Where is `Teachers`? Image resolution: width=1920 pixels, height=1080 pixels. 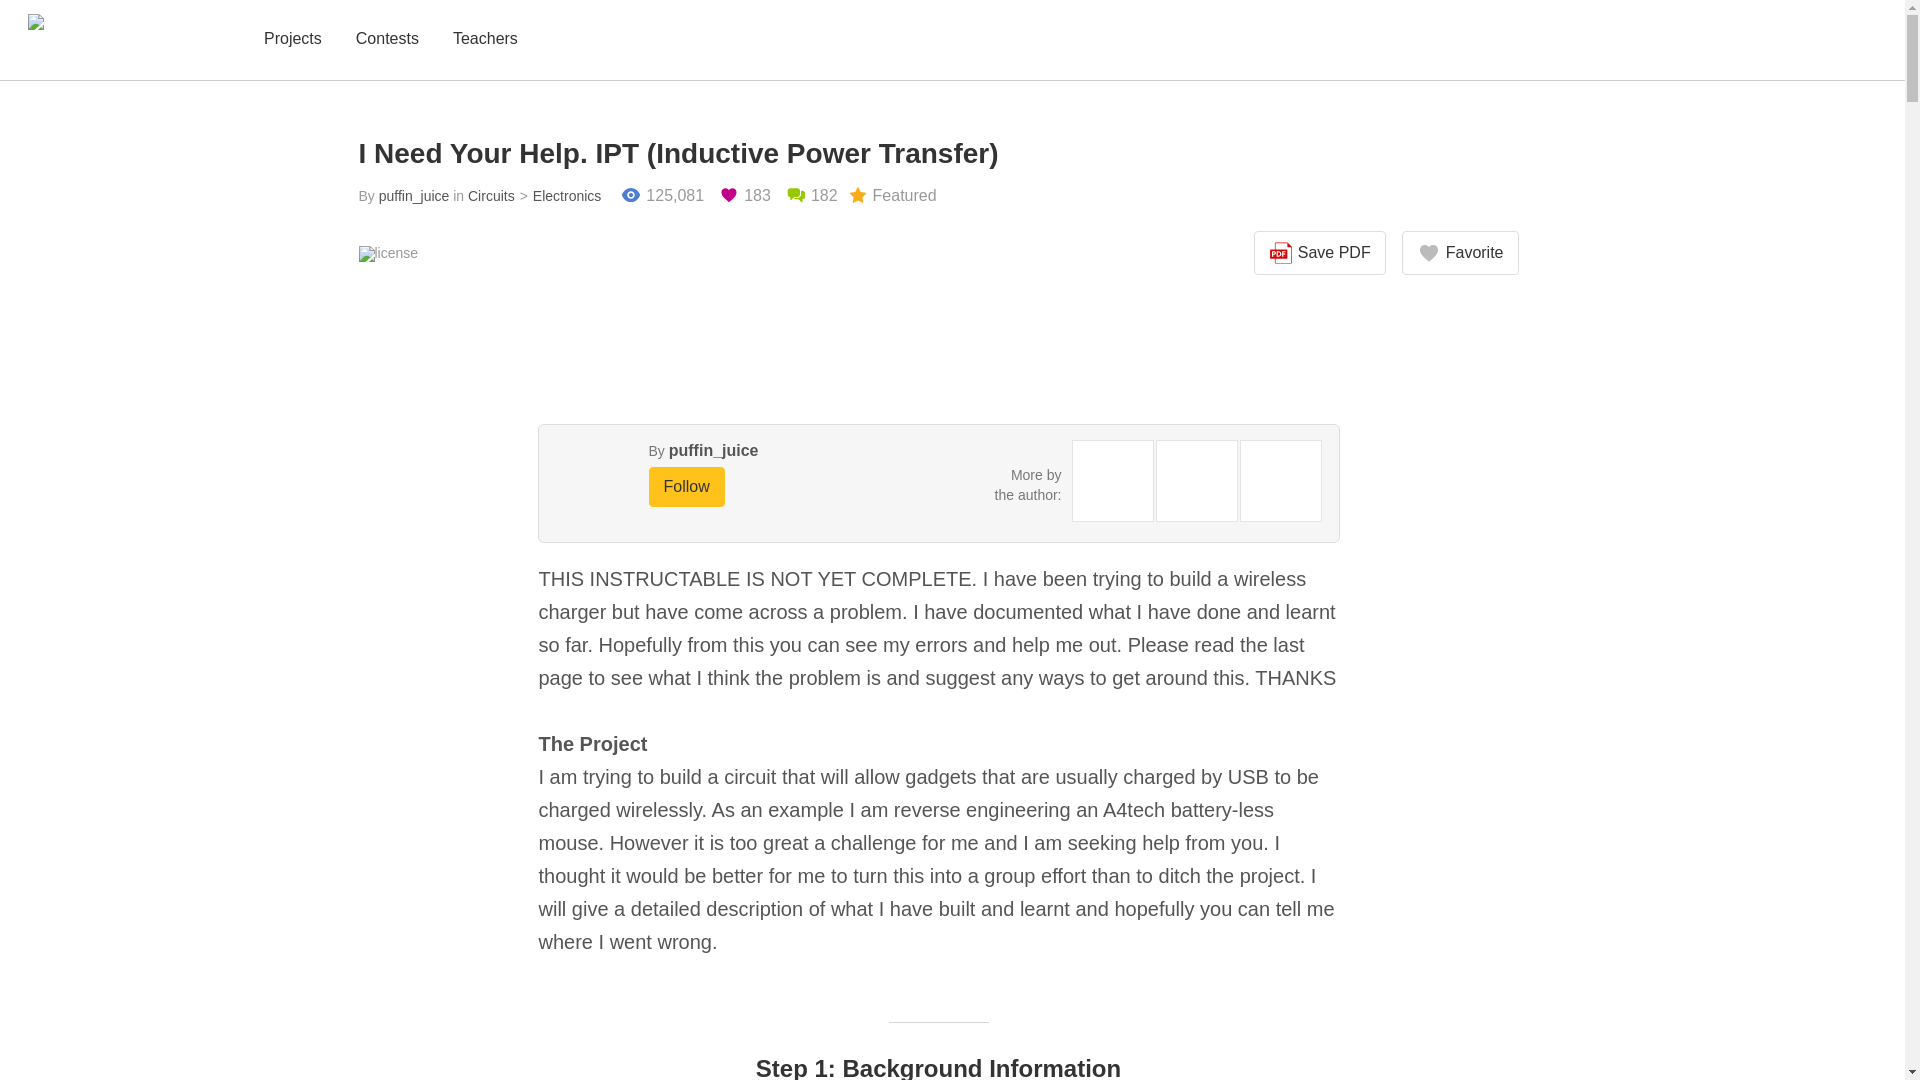
Teachers is located at coordinates (486, 40).